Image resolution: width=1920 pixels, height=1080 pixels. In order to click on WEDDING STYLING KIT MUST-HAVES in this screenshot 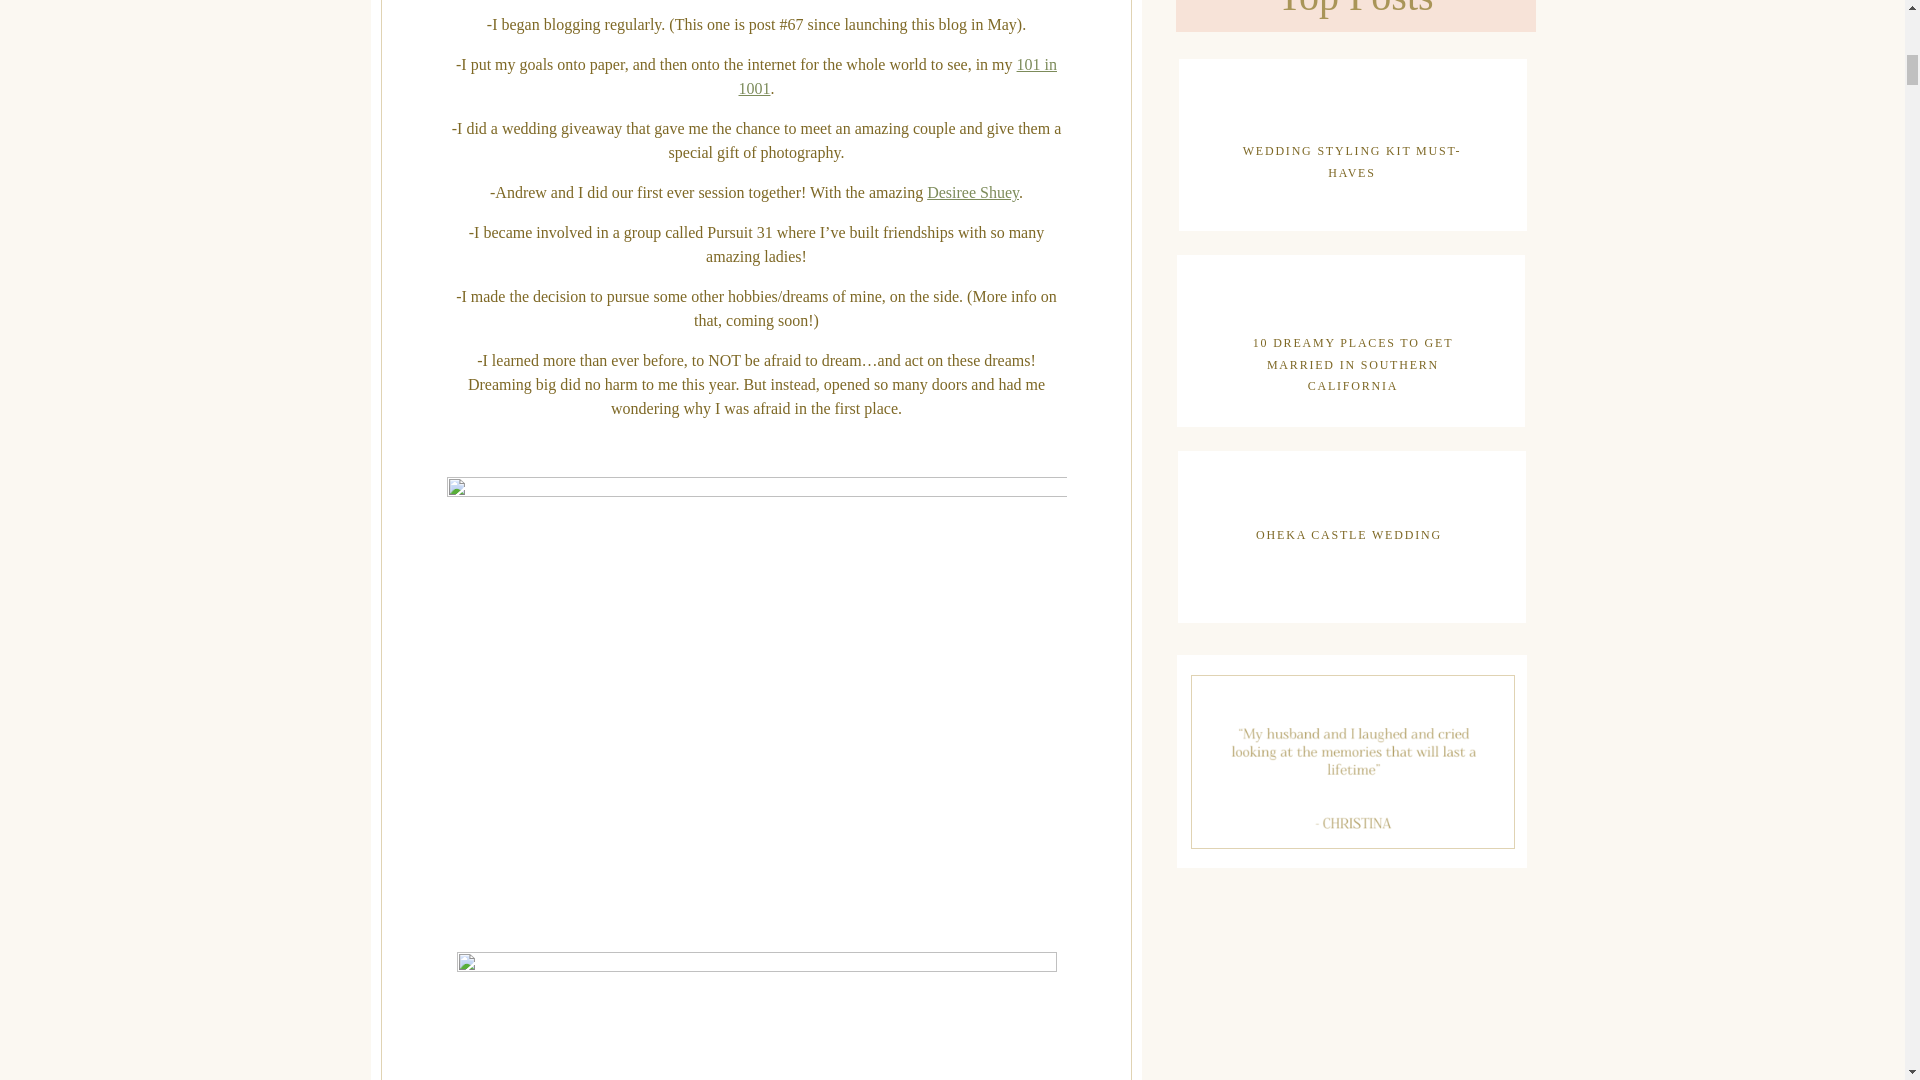, I will do `click(1352, 149)`.